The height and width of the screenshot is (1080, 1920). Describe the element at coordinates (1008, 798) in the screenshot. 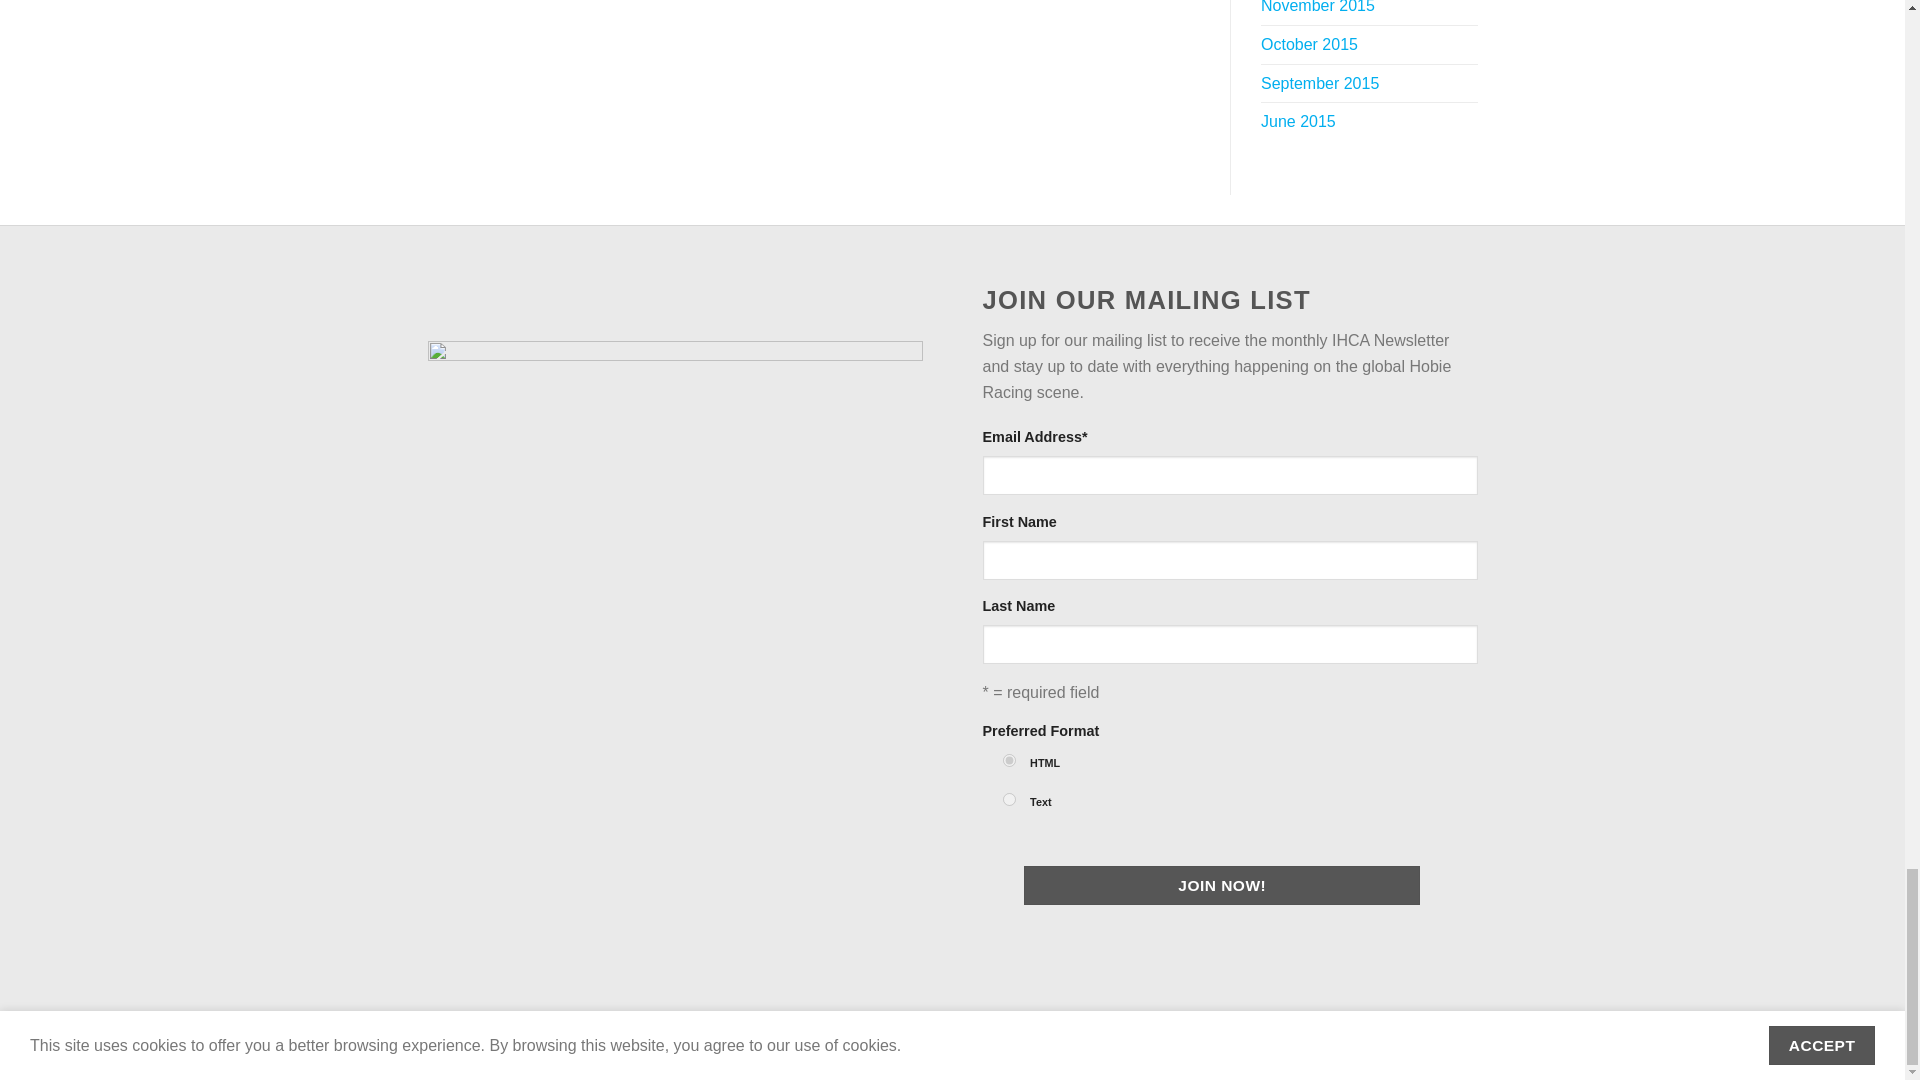

I see `text` at that location.